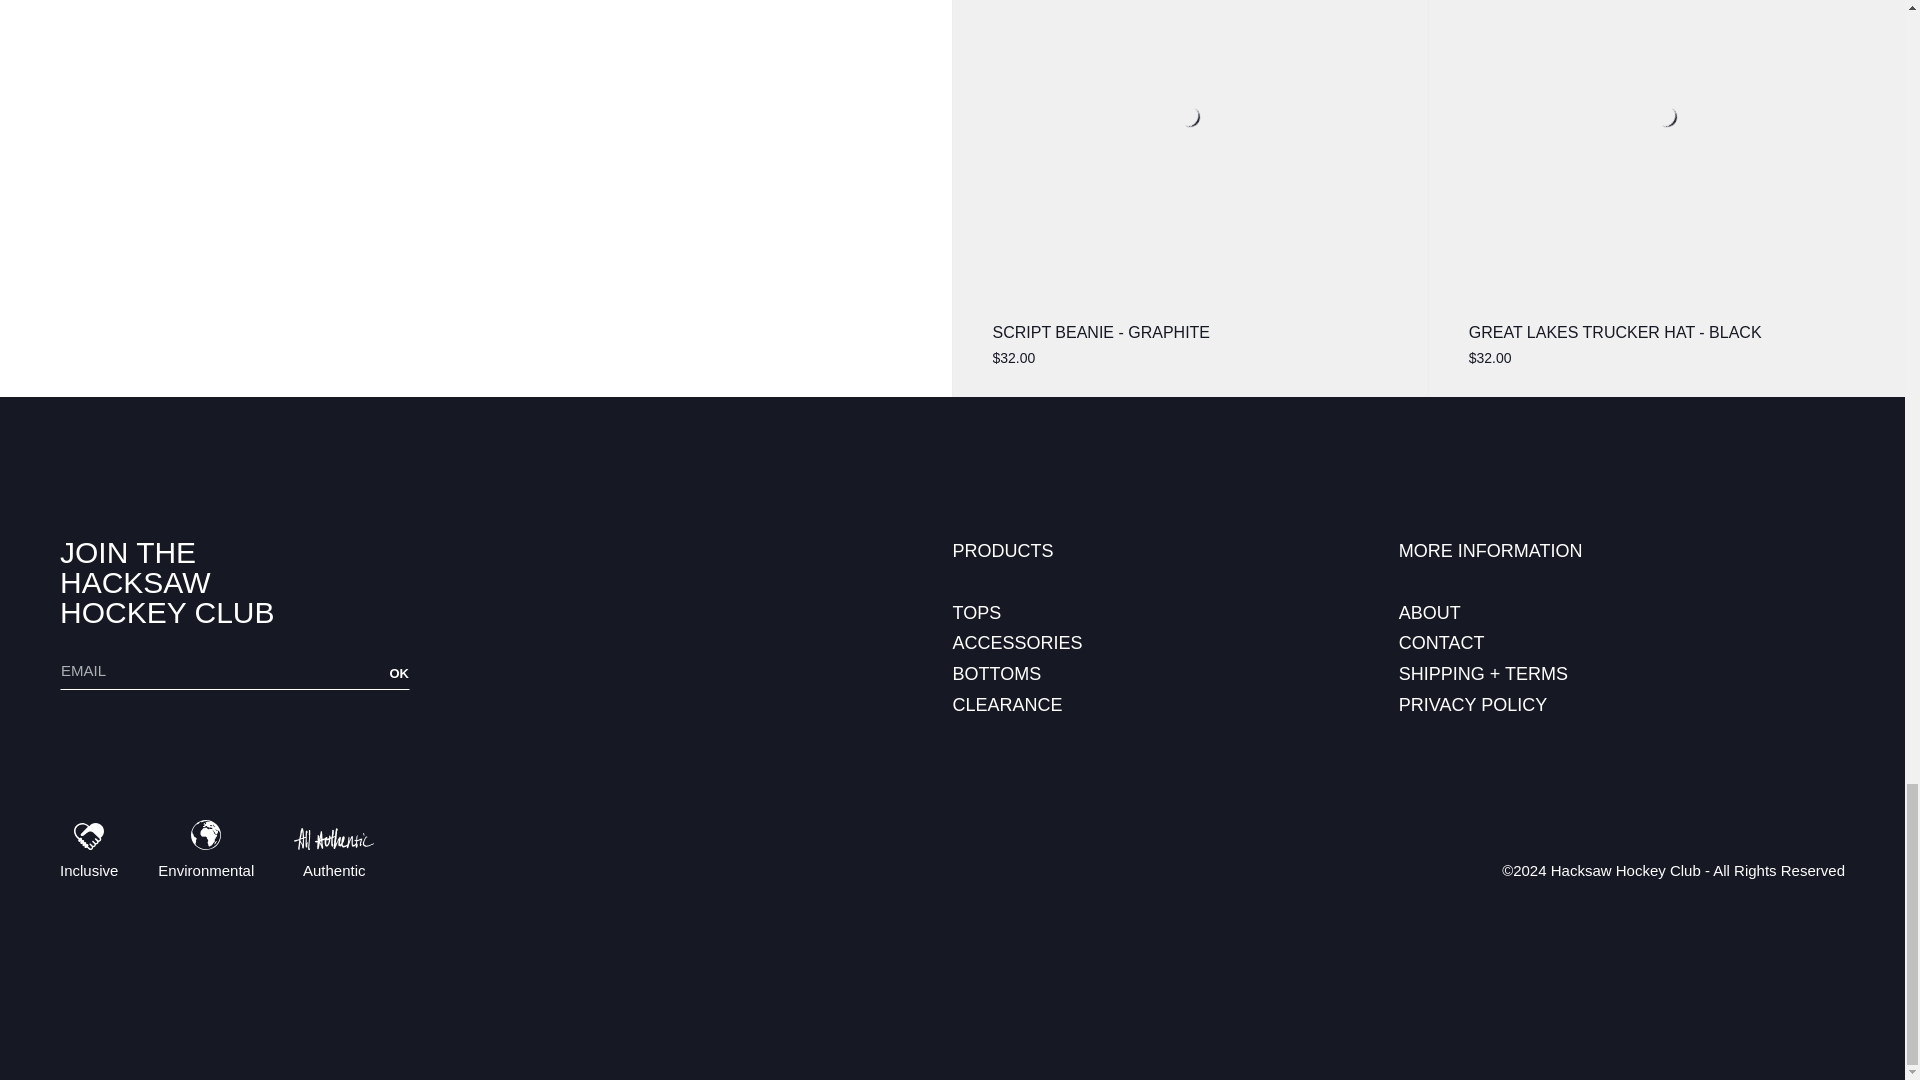 The height and width of the screenshot is (1080, 1920). What do you see at coordinates (399, 673) in the screenshot?
I see `OK` at bounding box center [399, 673].